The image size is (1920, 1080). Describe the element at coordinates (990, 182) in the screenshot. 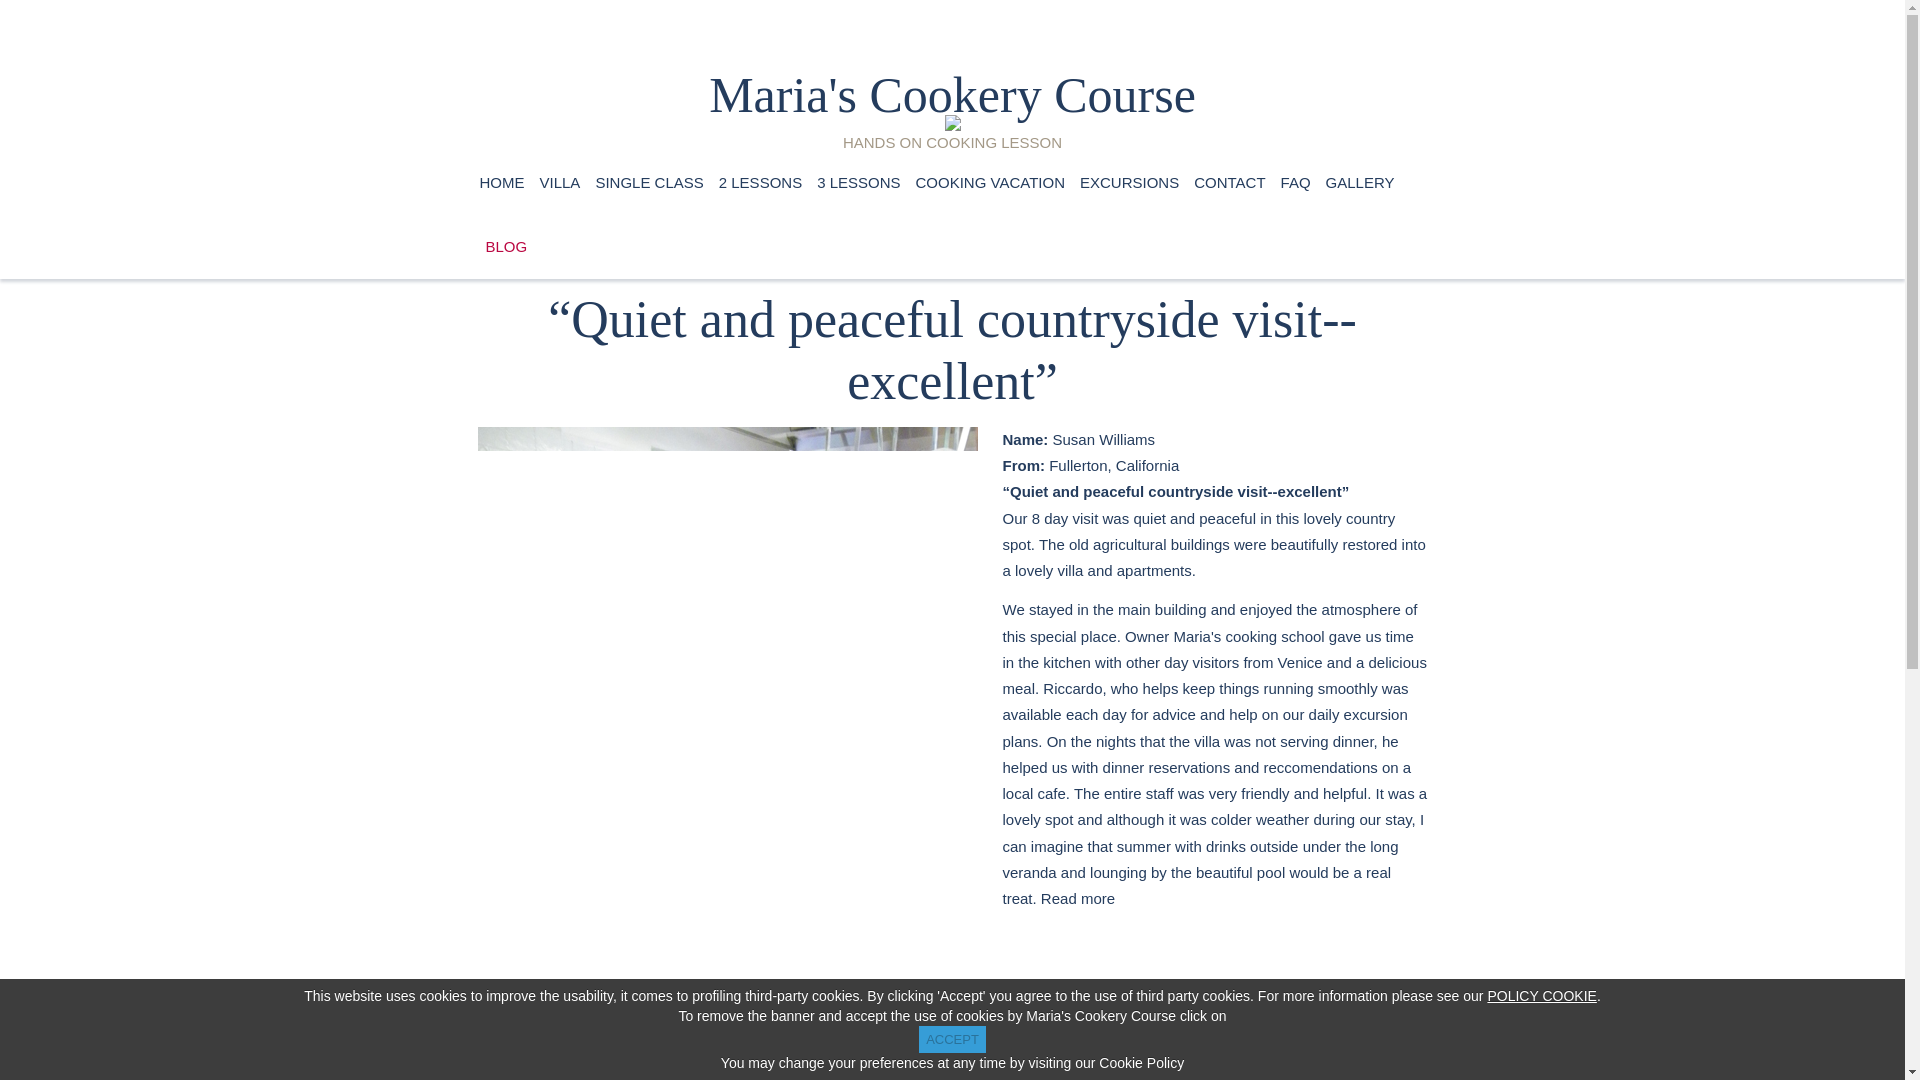

I see `COOKING VACATION` at that location.